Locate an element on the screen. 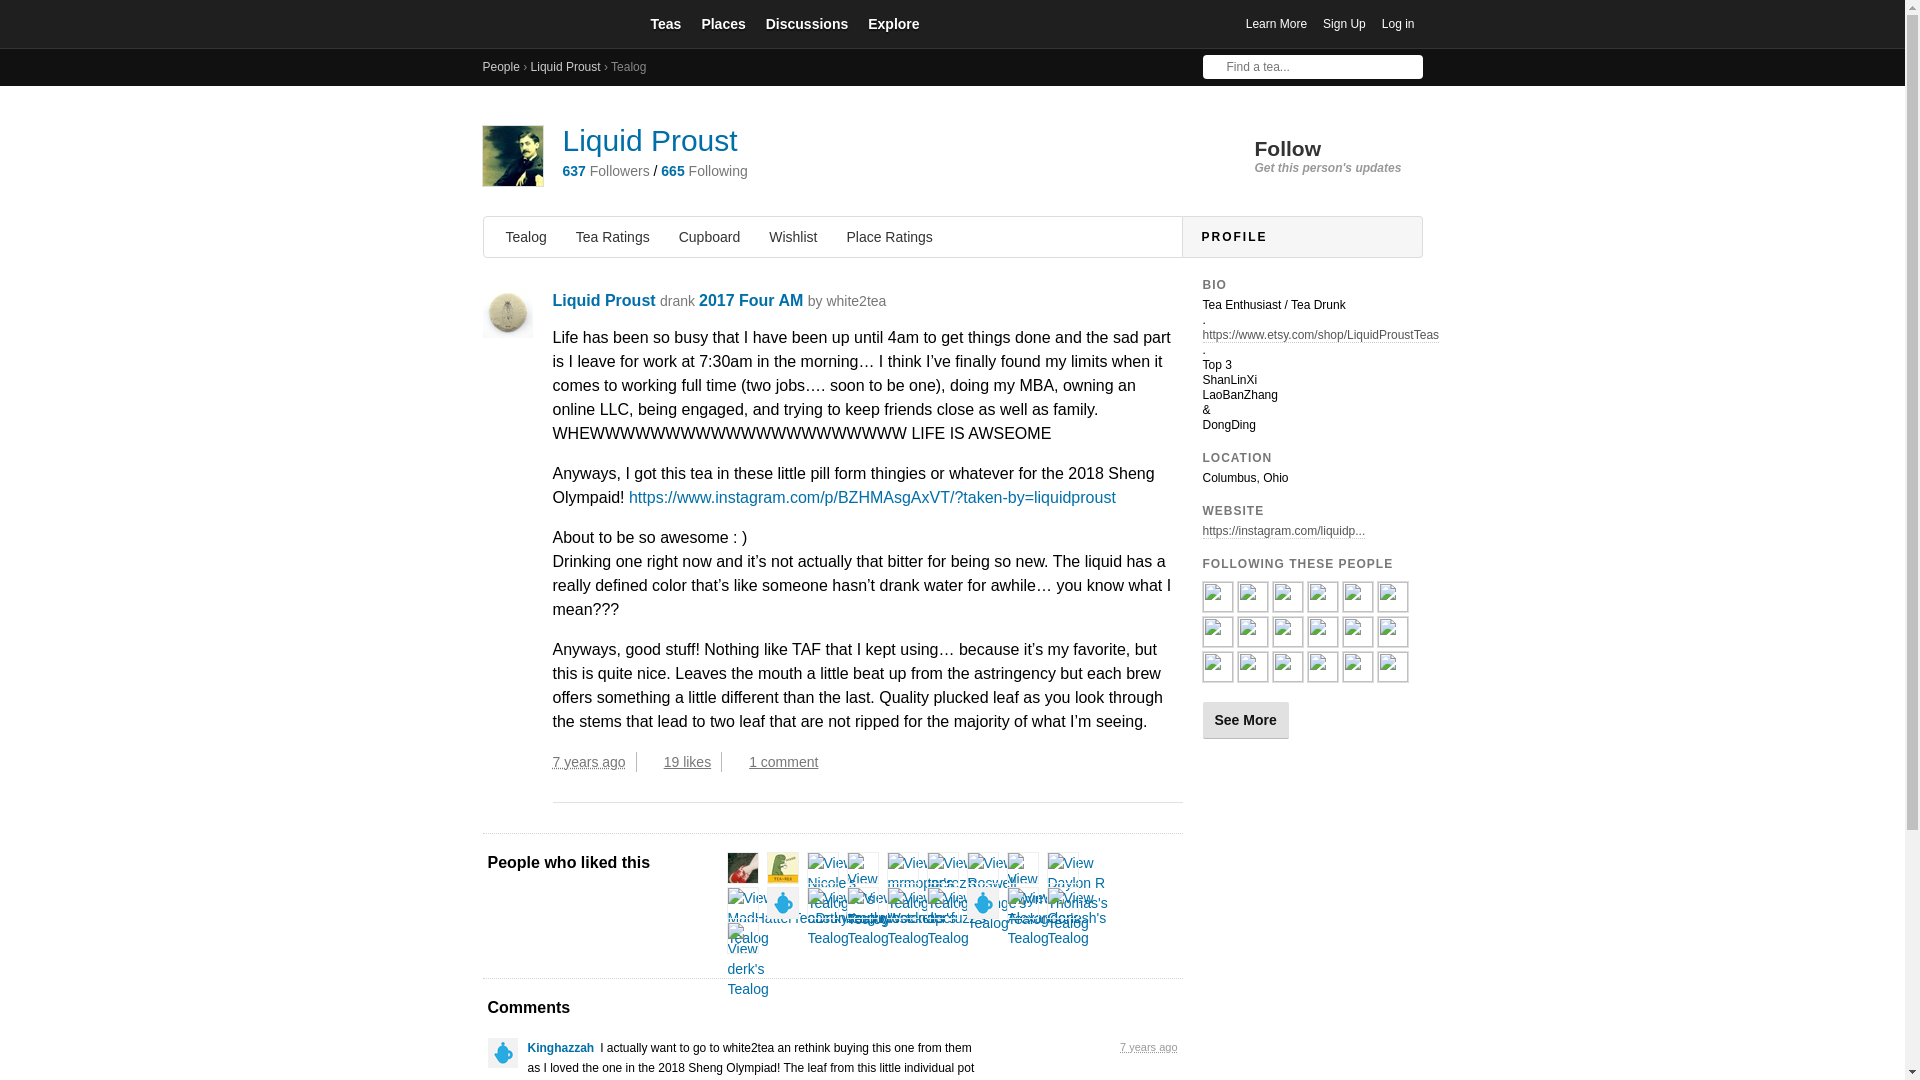  Discussions is located at coordinates (807, 23).